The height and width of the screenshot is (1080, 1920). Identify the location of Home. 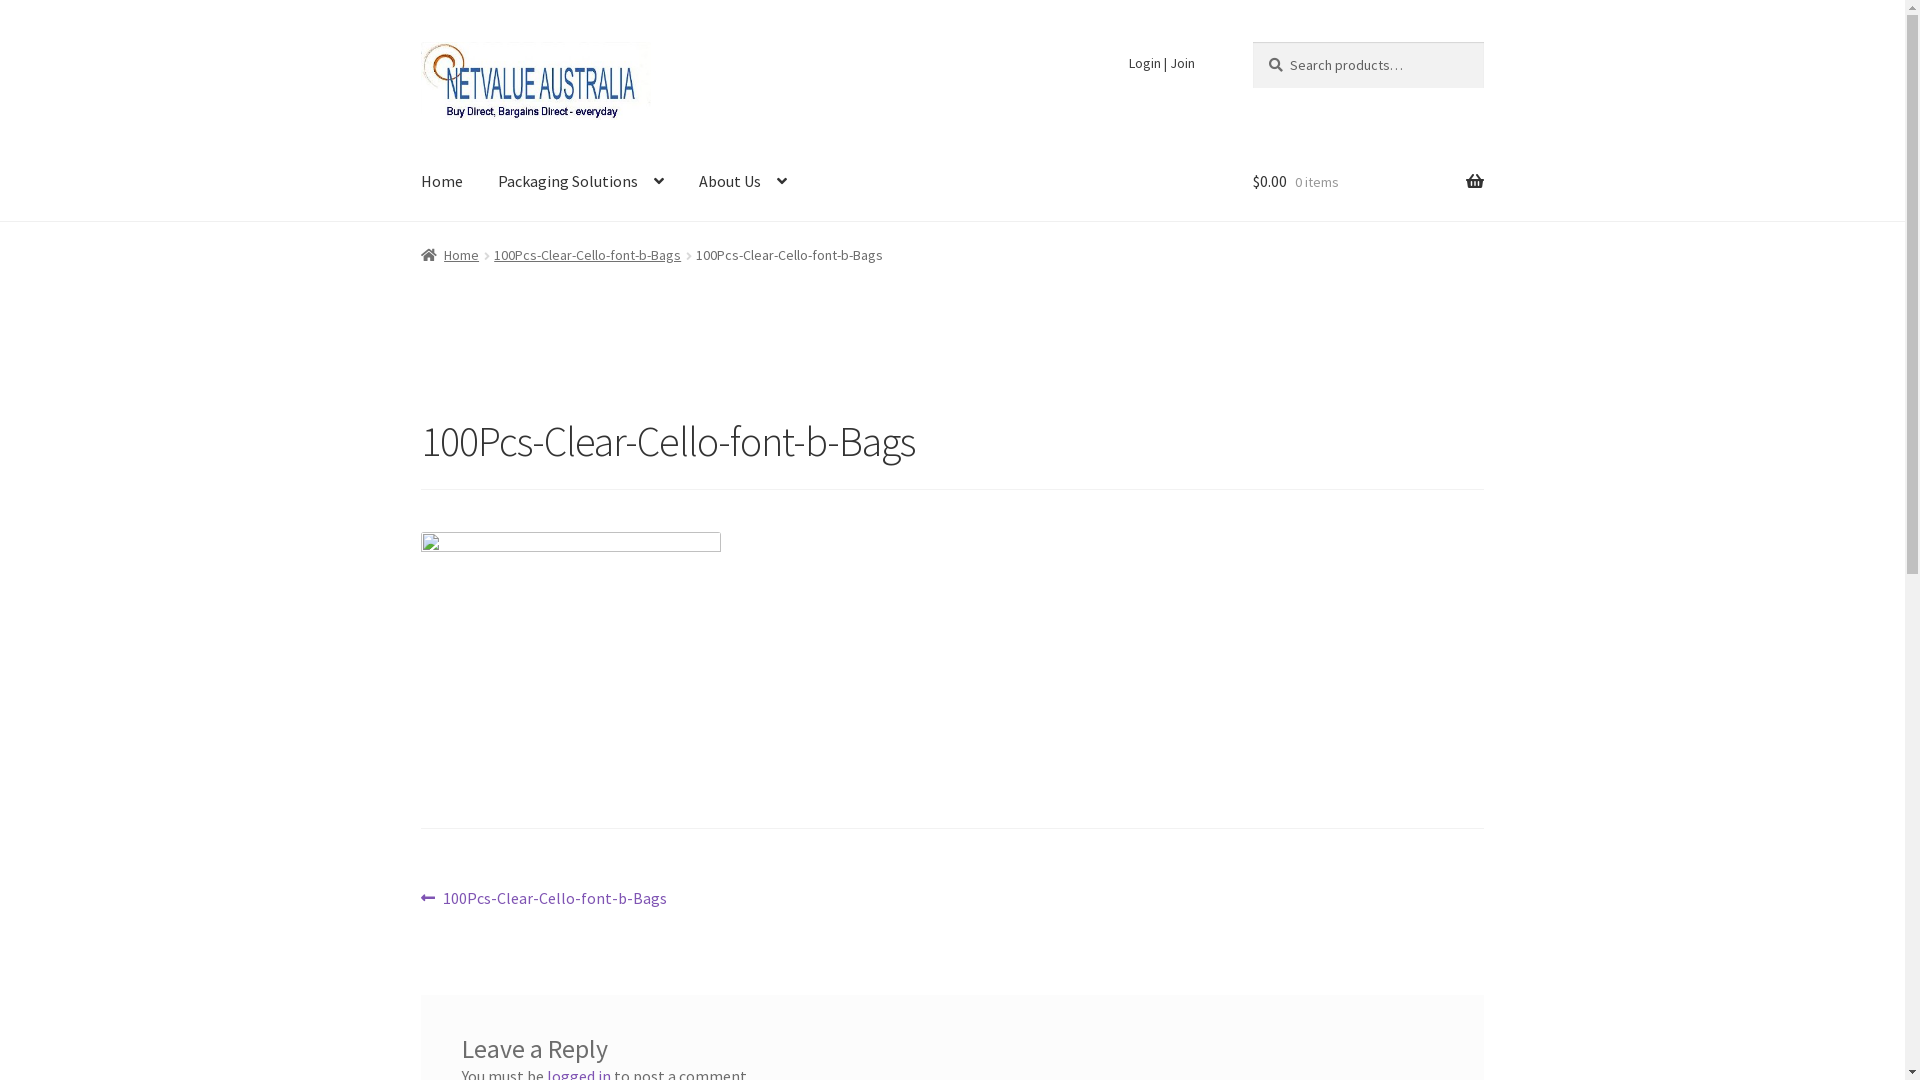
(450, 255).